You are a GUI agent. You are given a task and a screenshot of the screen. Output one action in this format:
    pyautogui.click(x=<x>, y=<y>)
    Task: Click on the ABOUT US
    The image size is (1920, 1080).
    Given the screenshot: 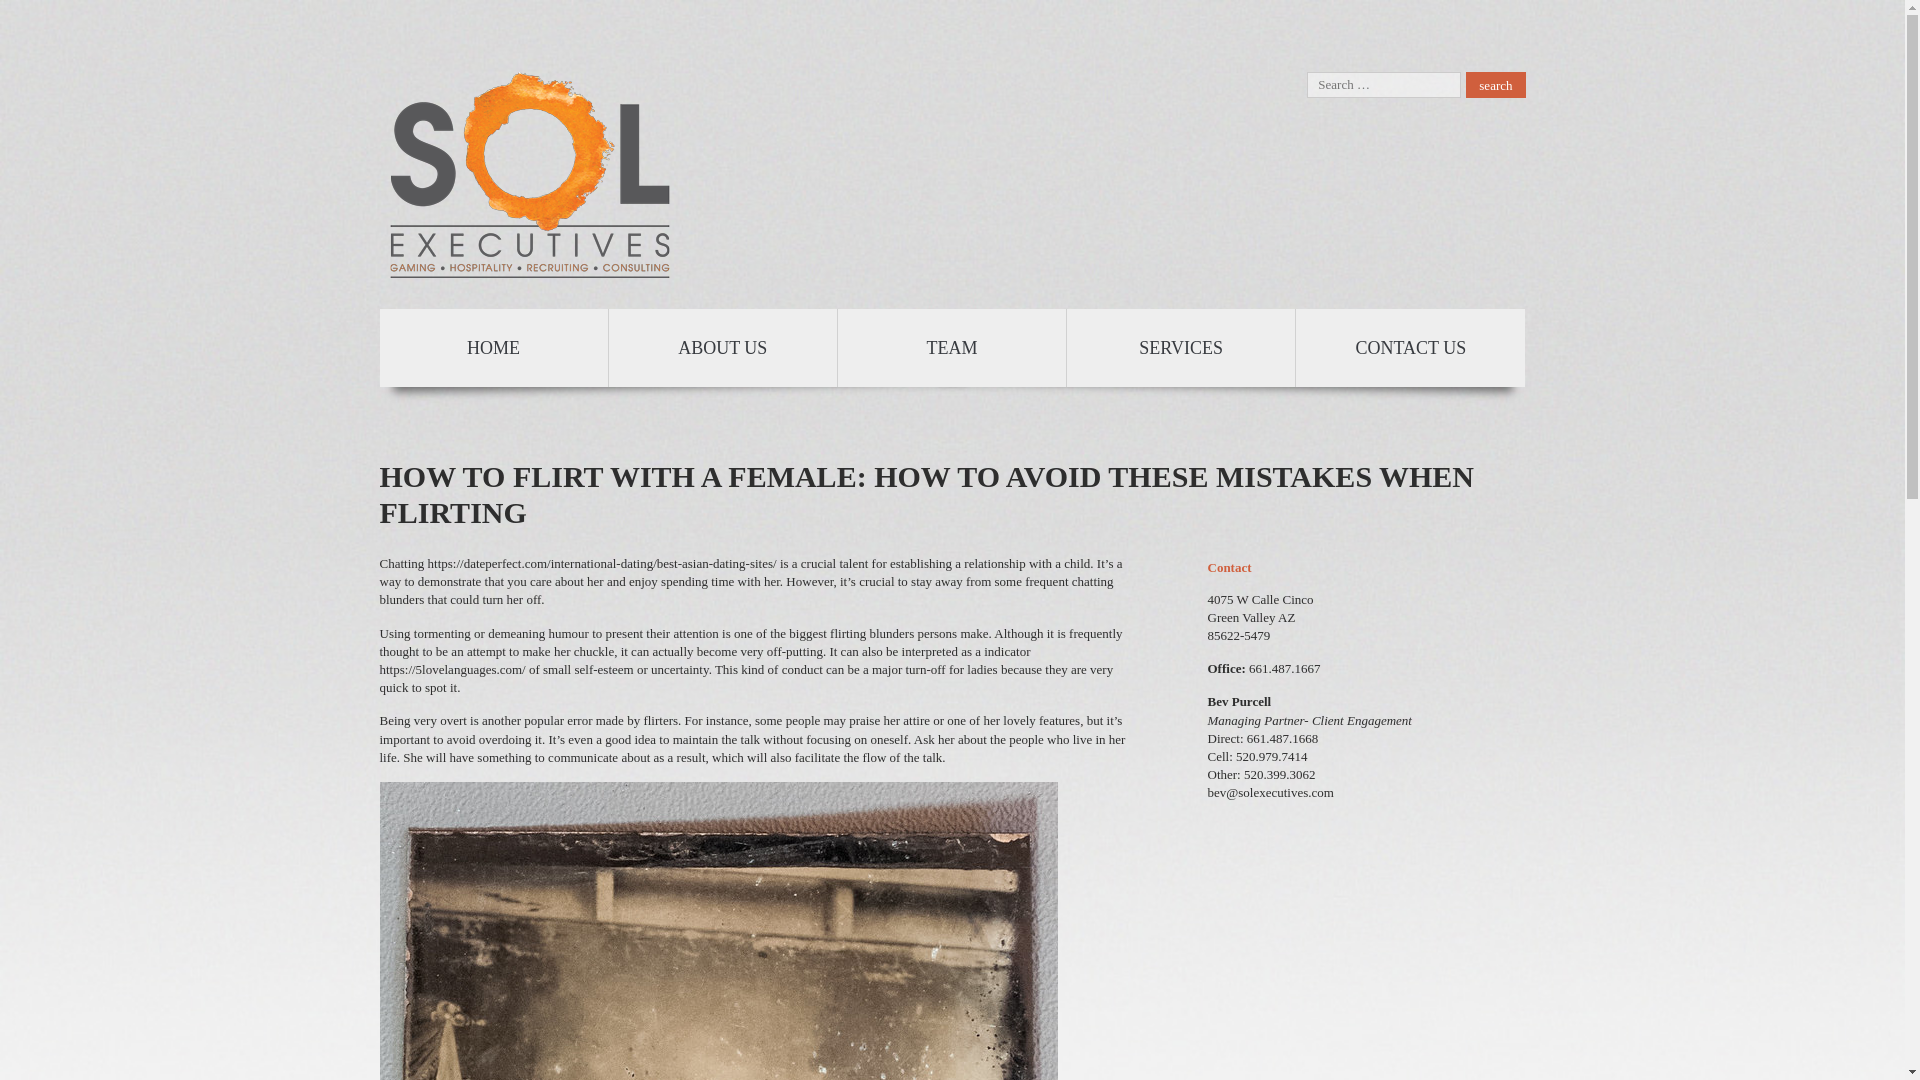 What is the action you would take?
    pyautogui.click(x=722, y=347)
    